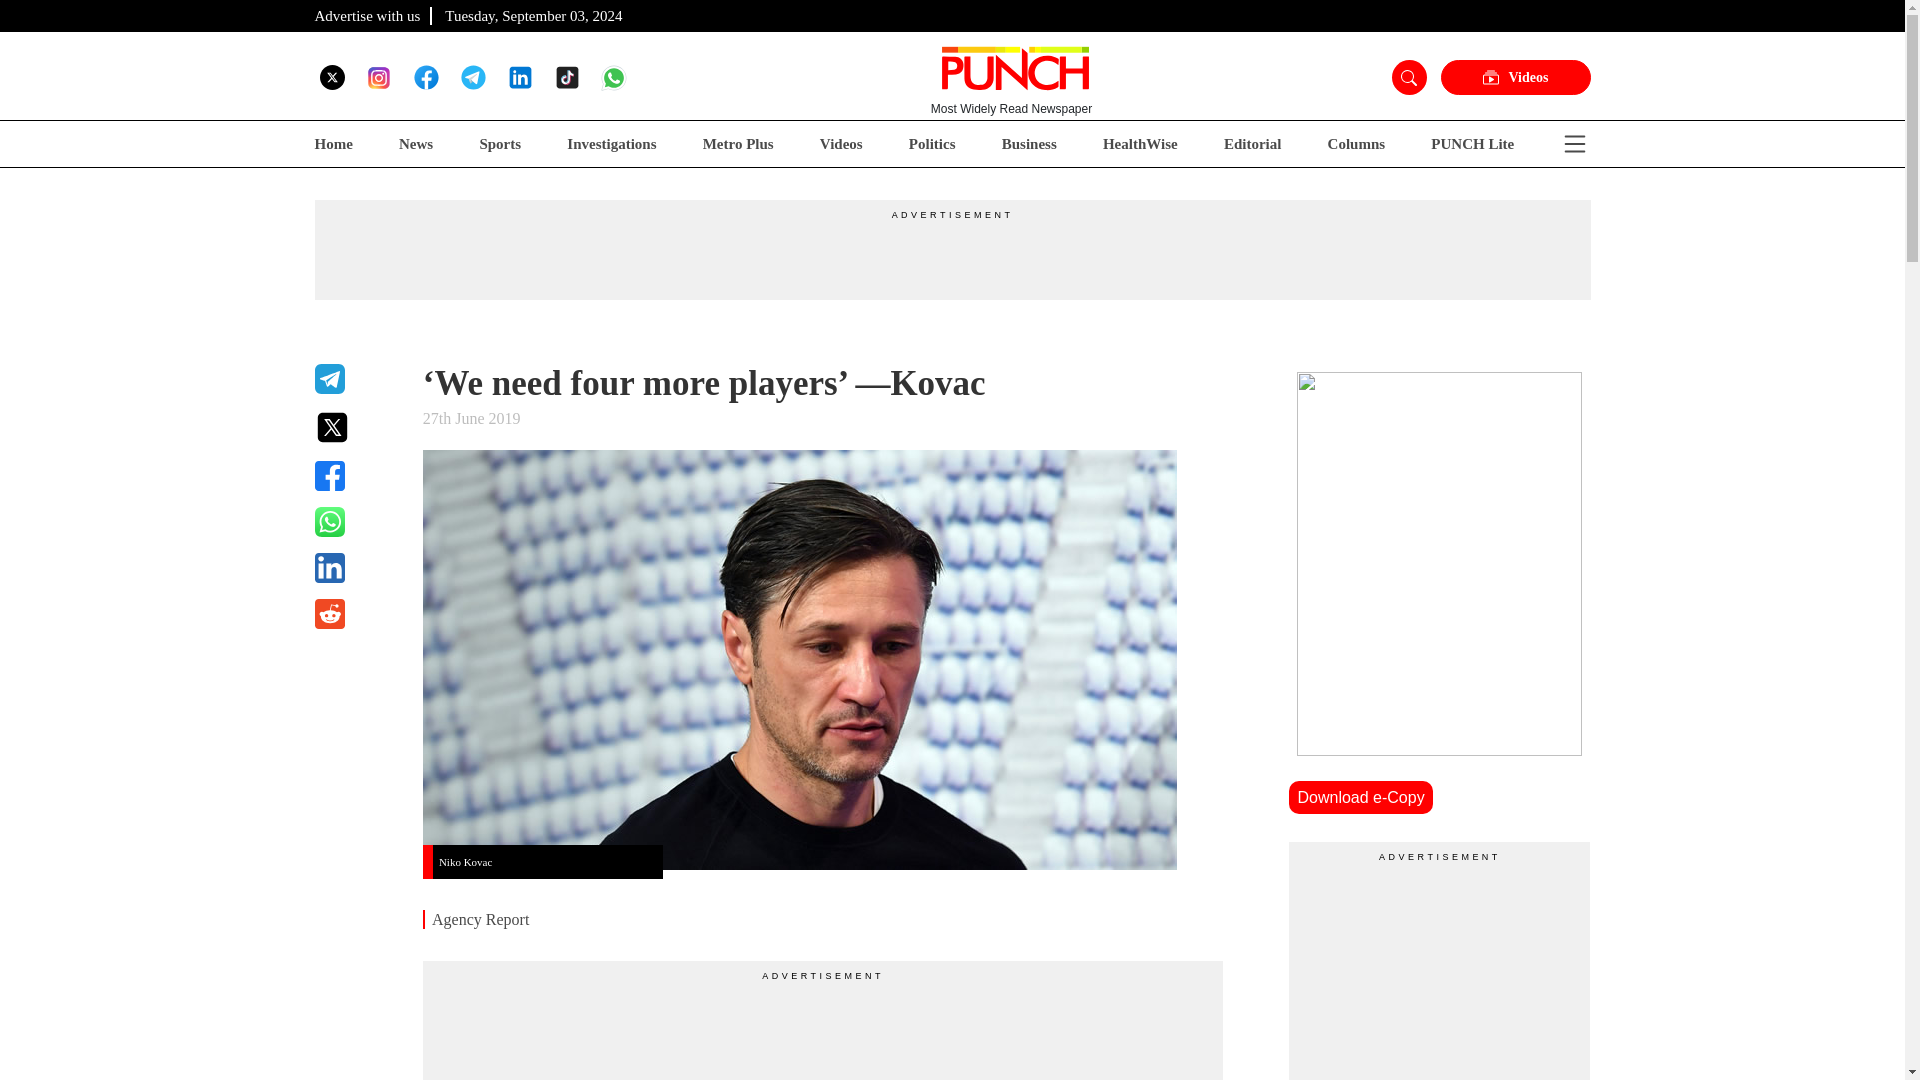 The height and width of the screenshot is (1080, 1920). What do you see at coordinates (499, 144) in the screenshot?
I see `Sports` at bounding box center [499, 144].